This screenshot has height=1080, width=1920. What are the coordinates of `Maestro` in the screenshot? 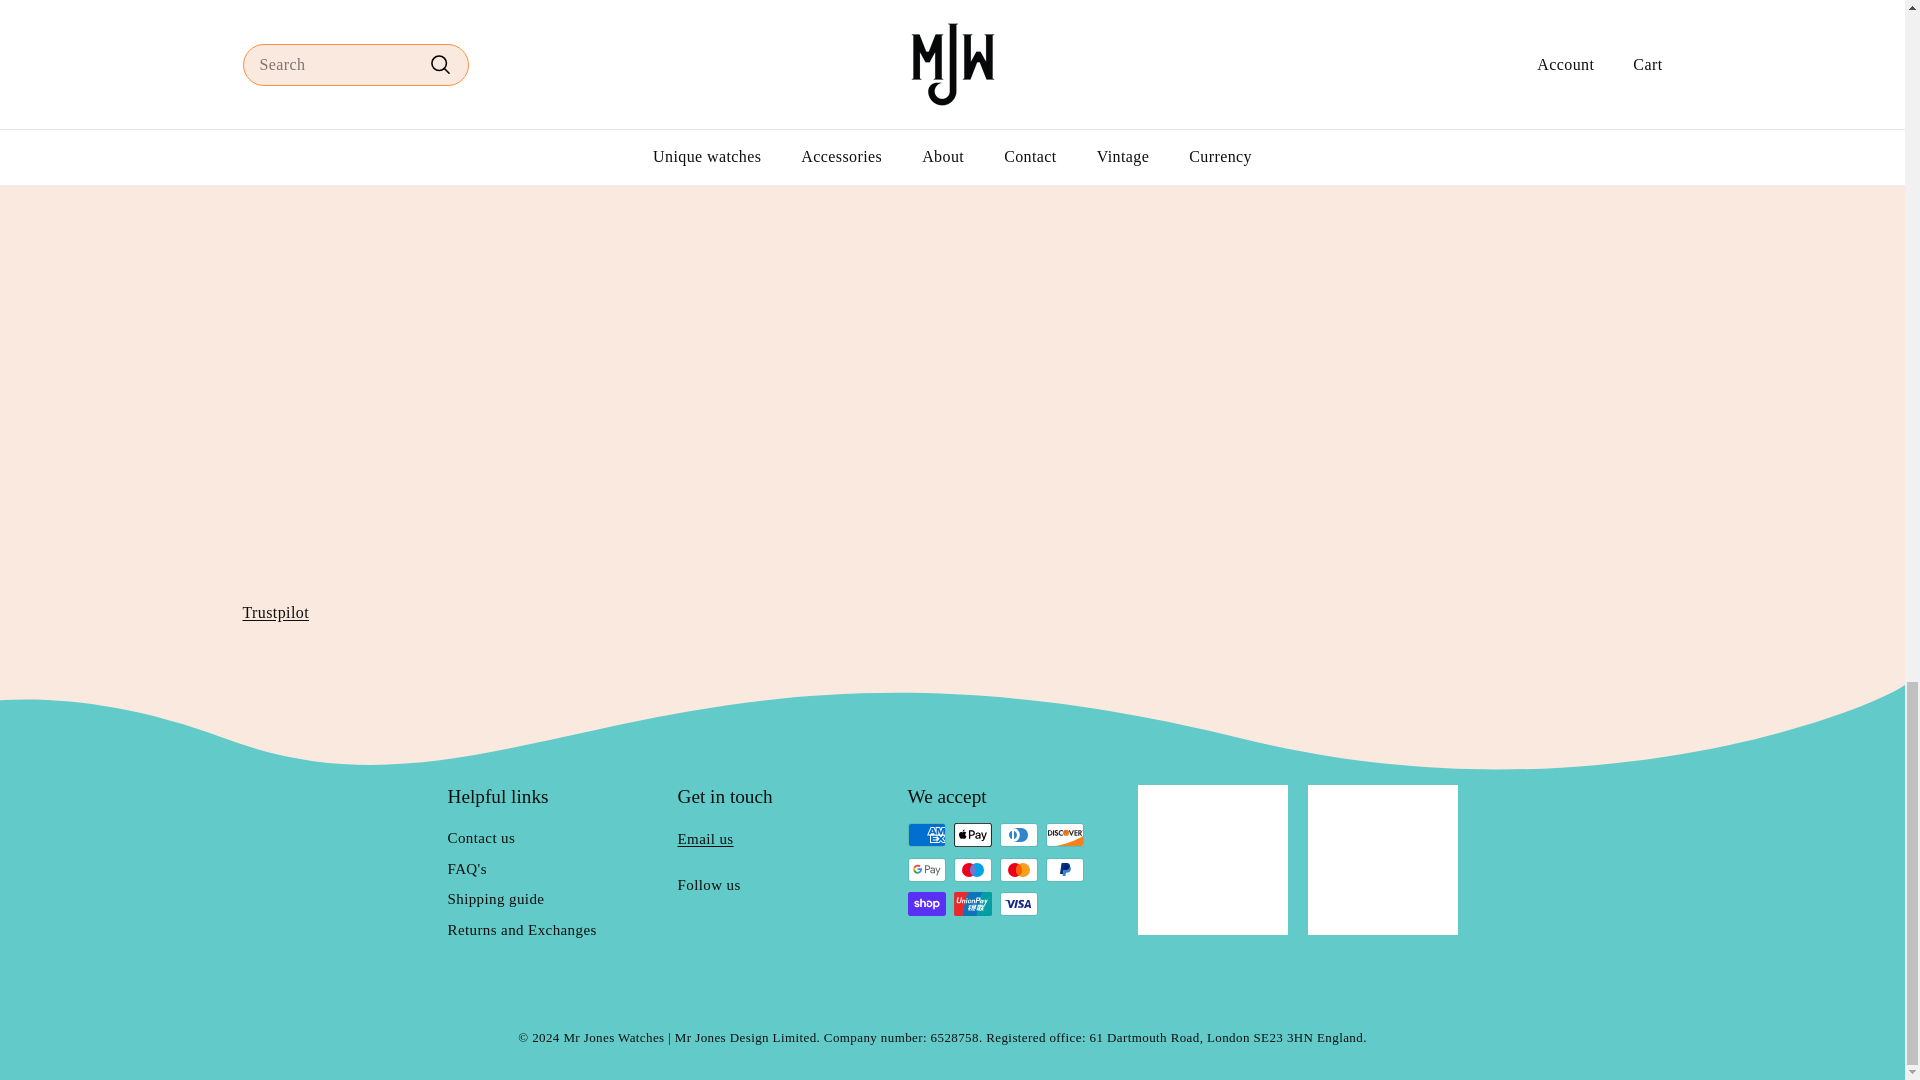 It's located at (973, 870).